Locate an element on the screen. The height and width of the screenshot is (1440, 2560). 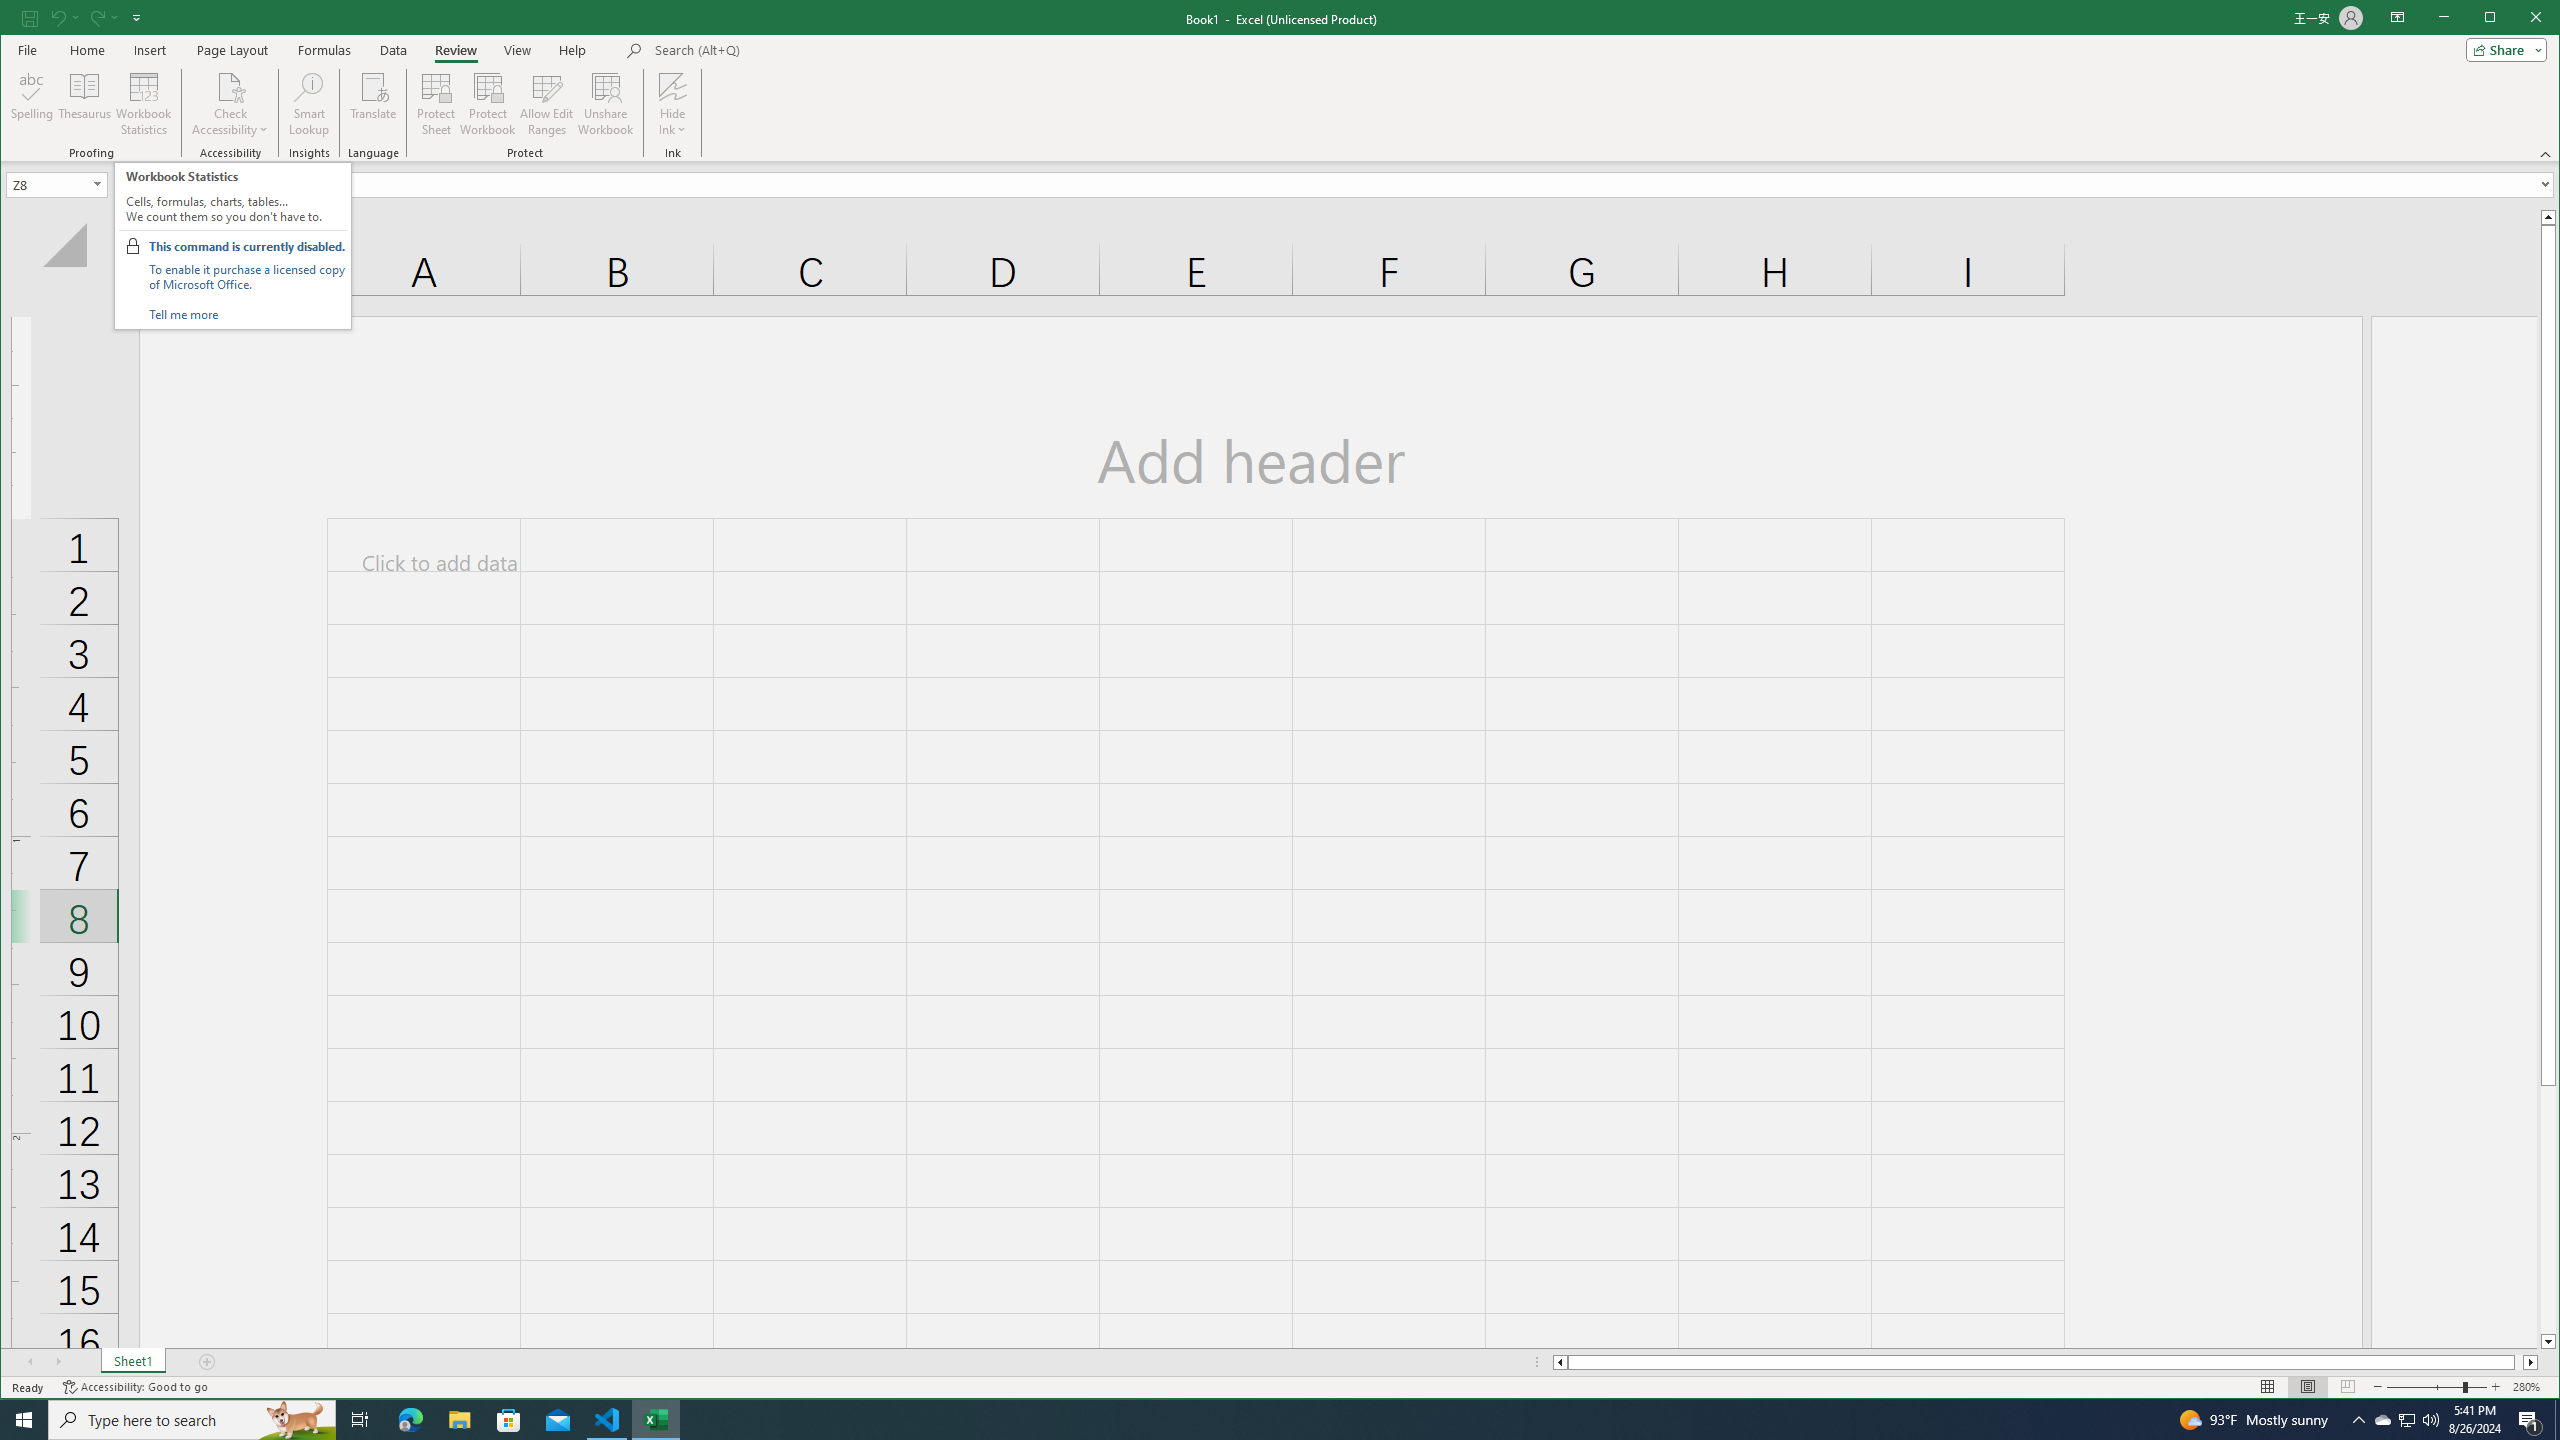
Ribbon Display Options is located at coordinates (2398, 18).